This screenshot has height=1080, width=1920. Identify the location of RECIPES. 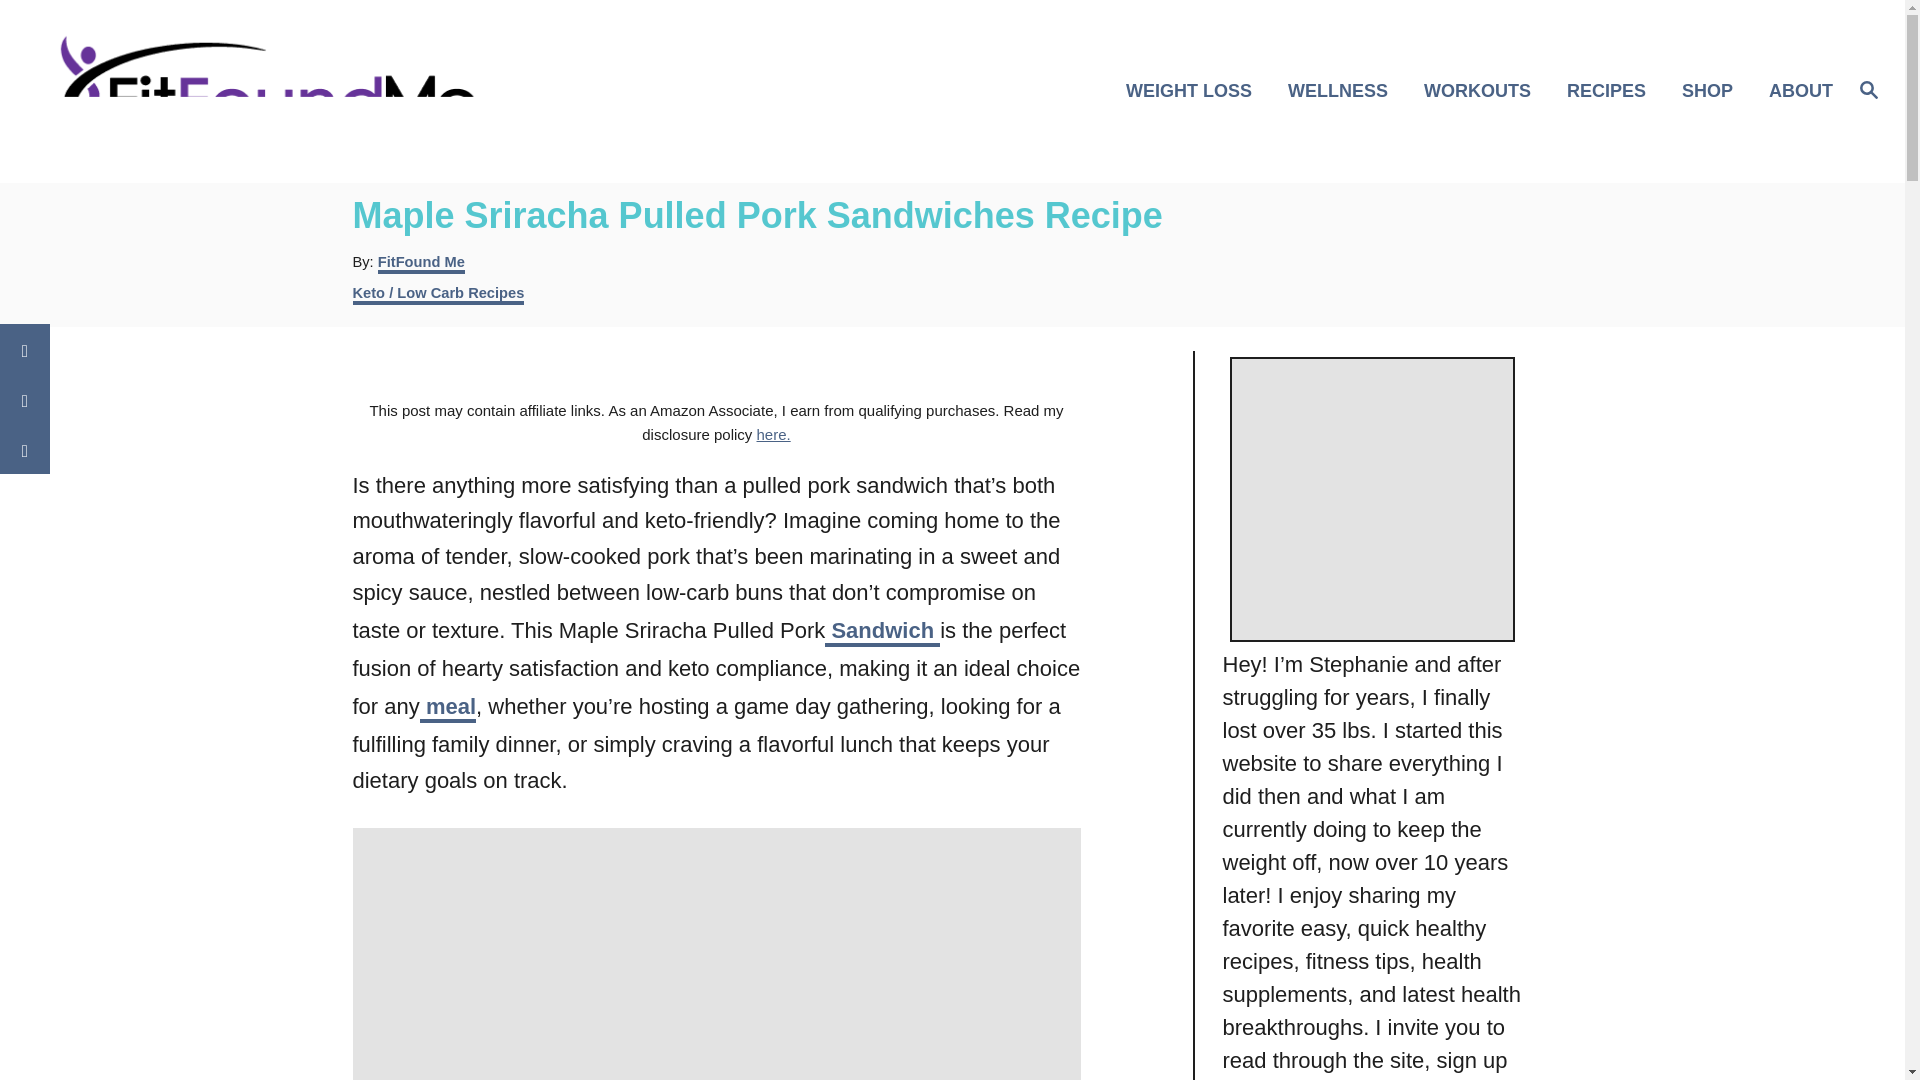
(1612, 90).